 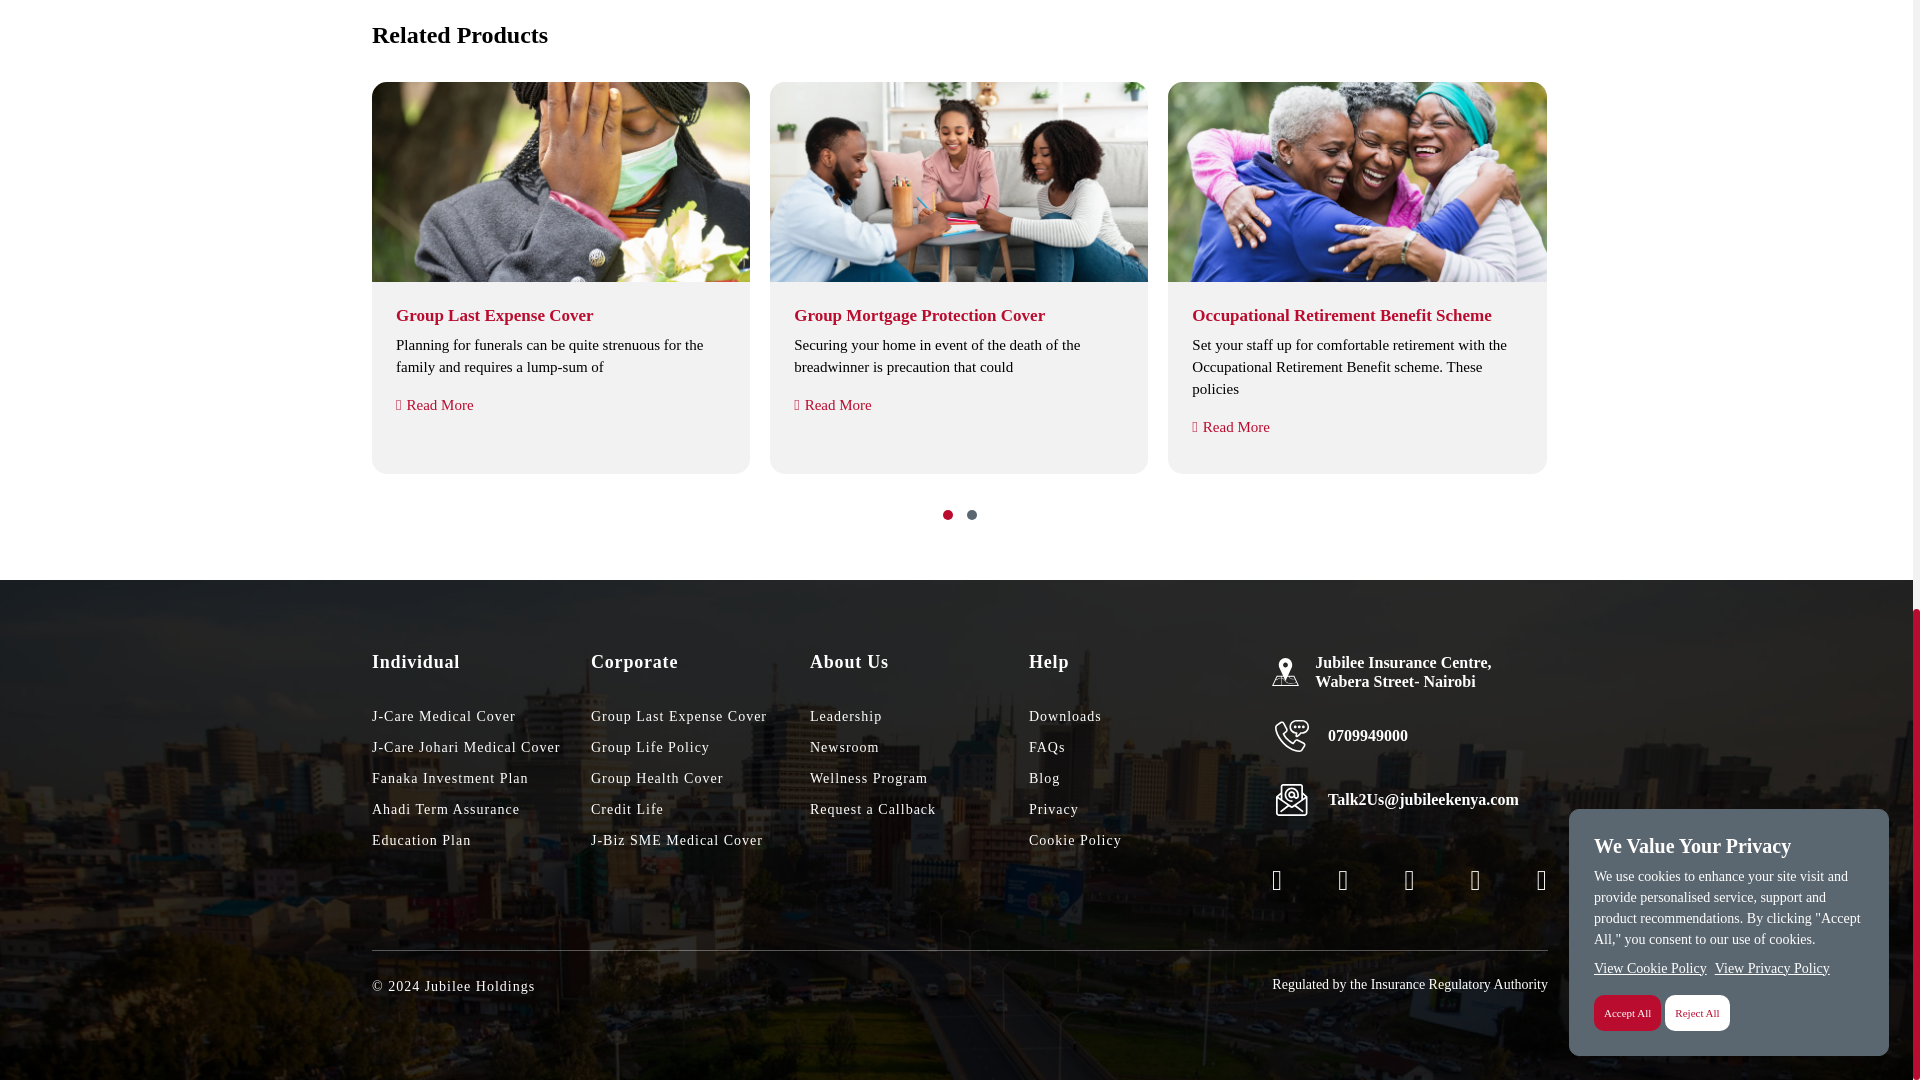 What do you see at coordinates (700, 809) in the screenshot?
I see `Credit Life` at bounding box center [700, 809].